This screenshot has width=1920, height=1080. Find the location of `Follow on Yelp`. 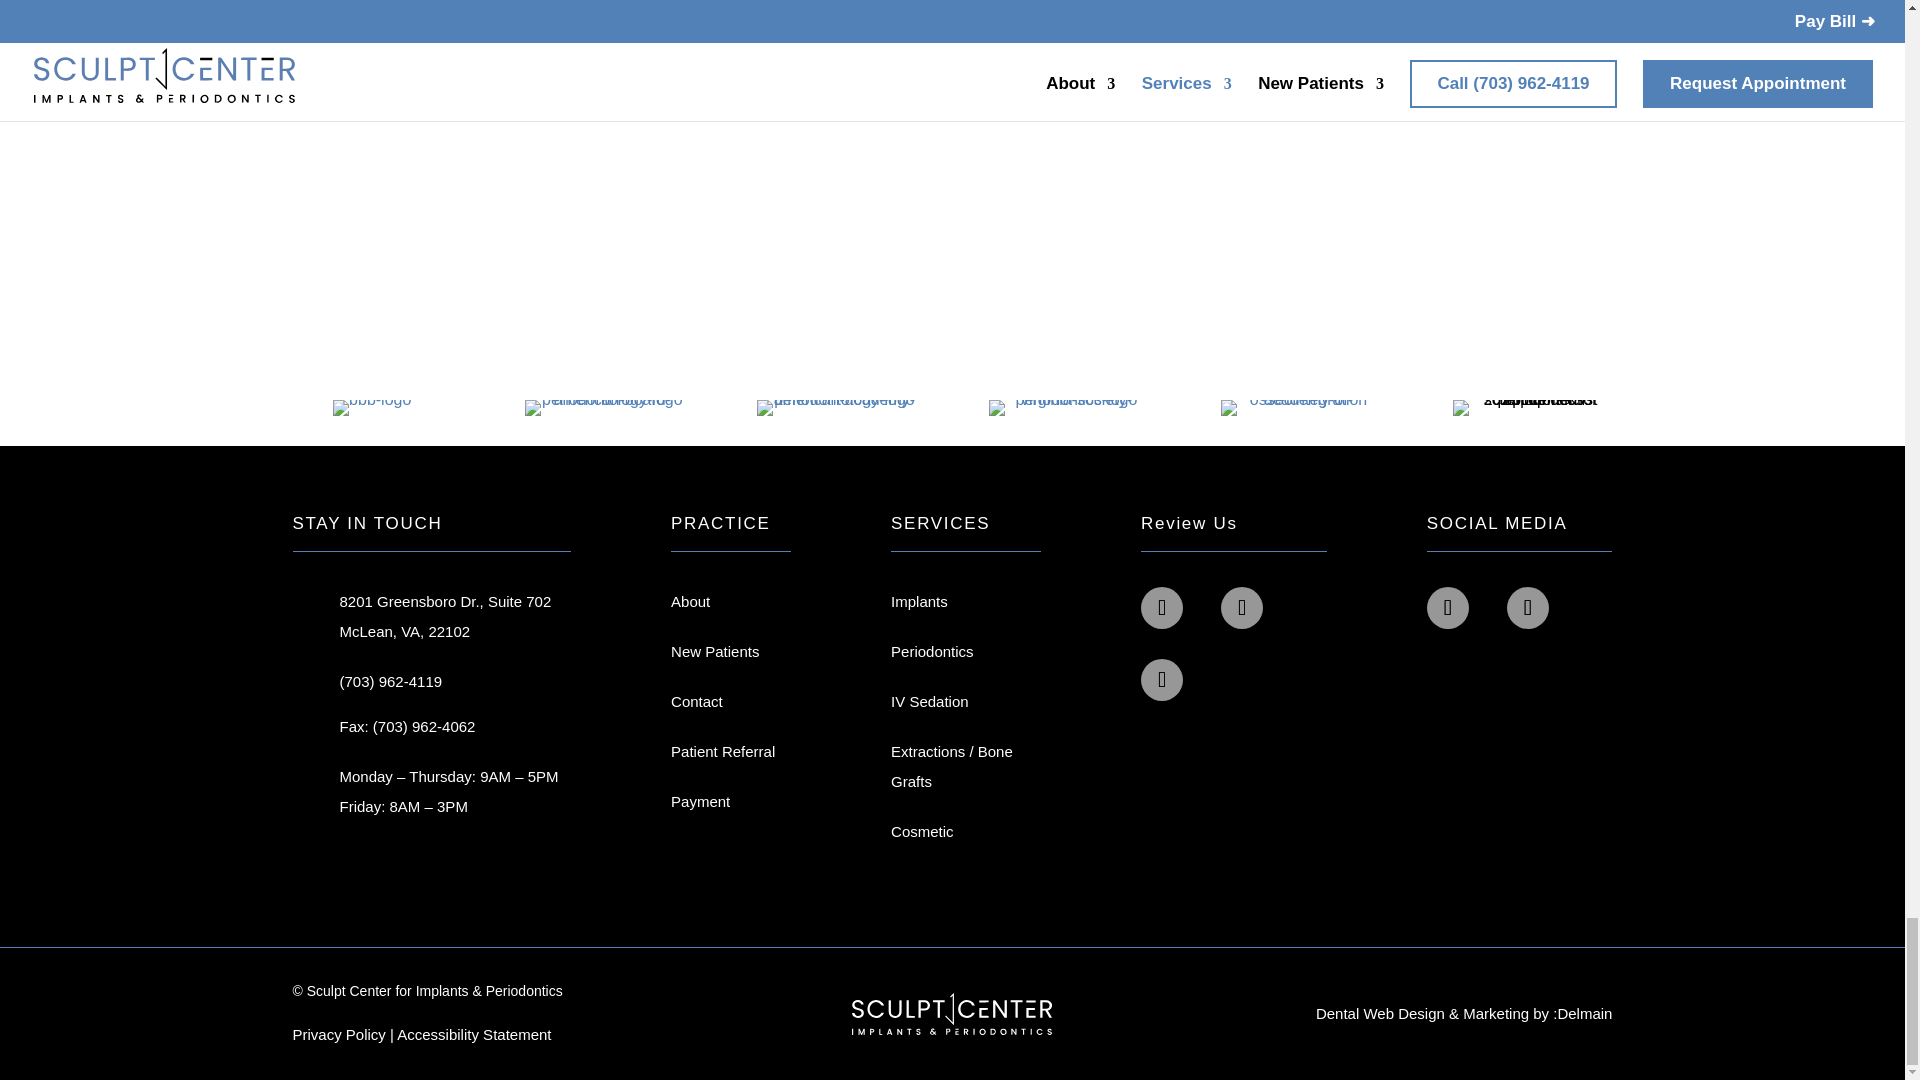

Follow on Yelp is located at coordinates (1242, 608).